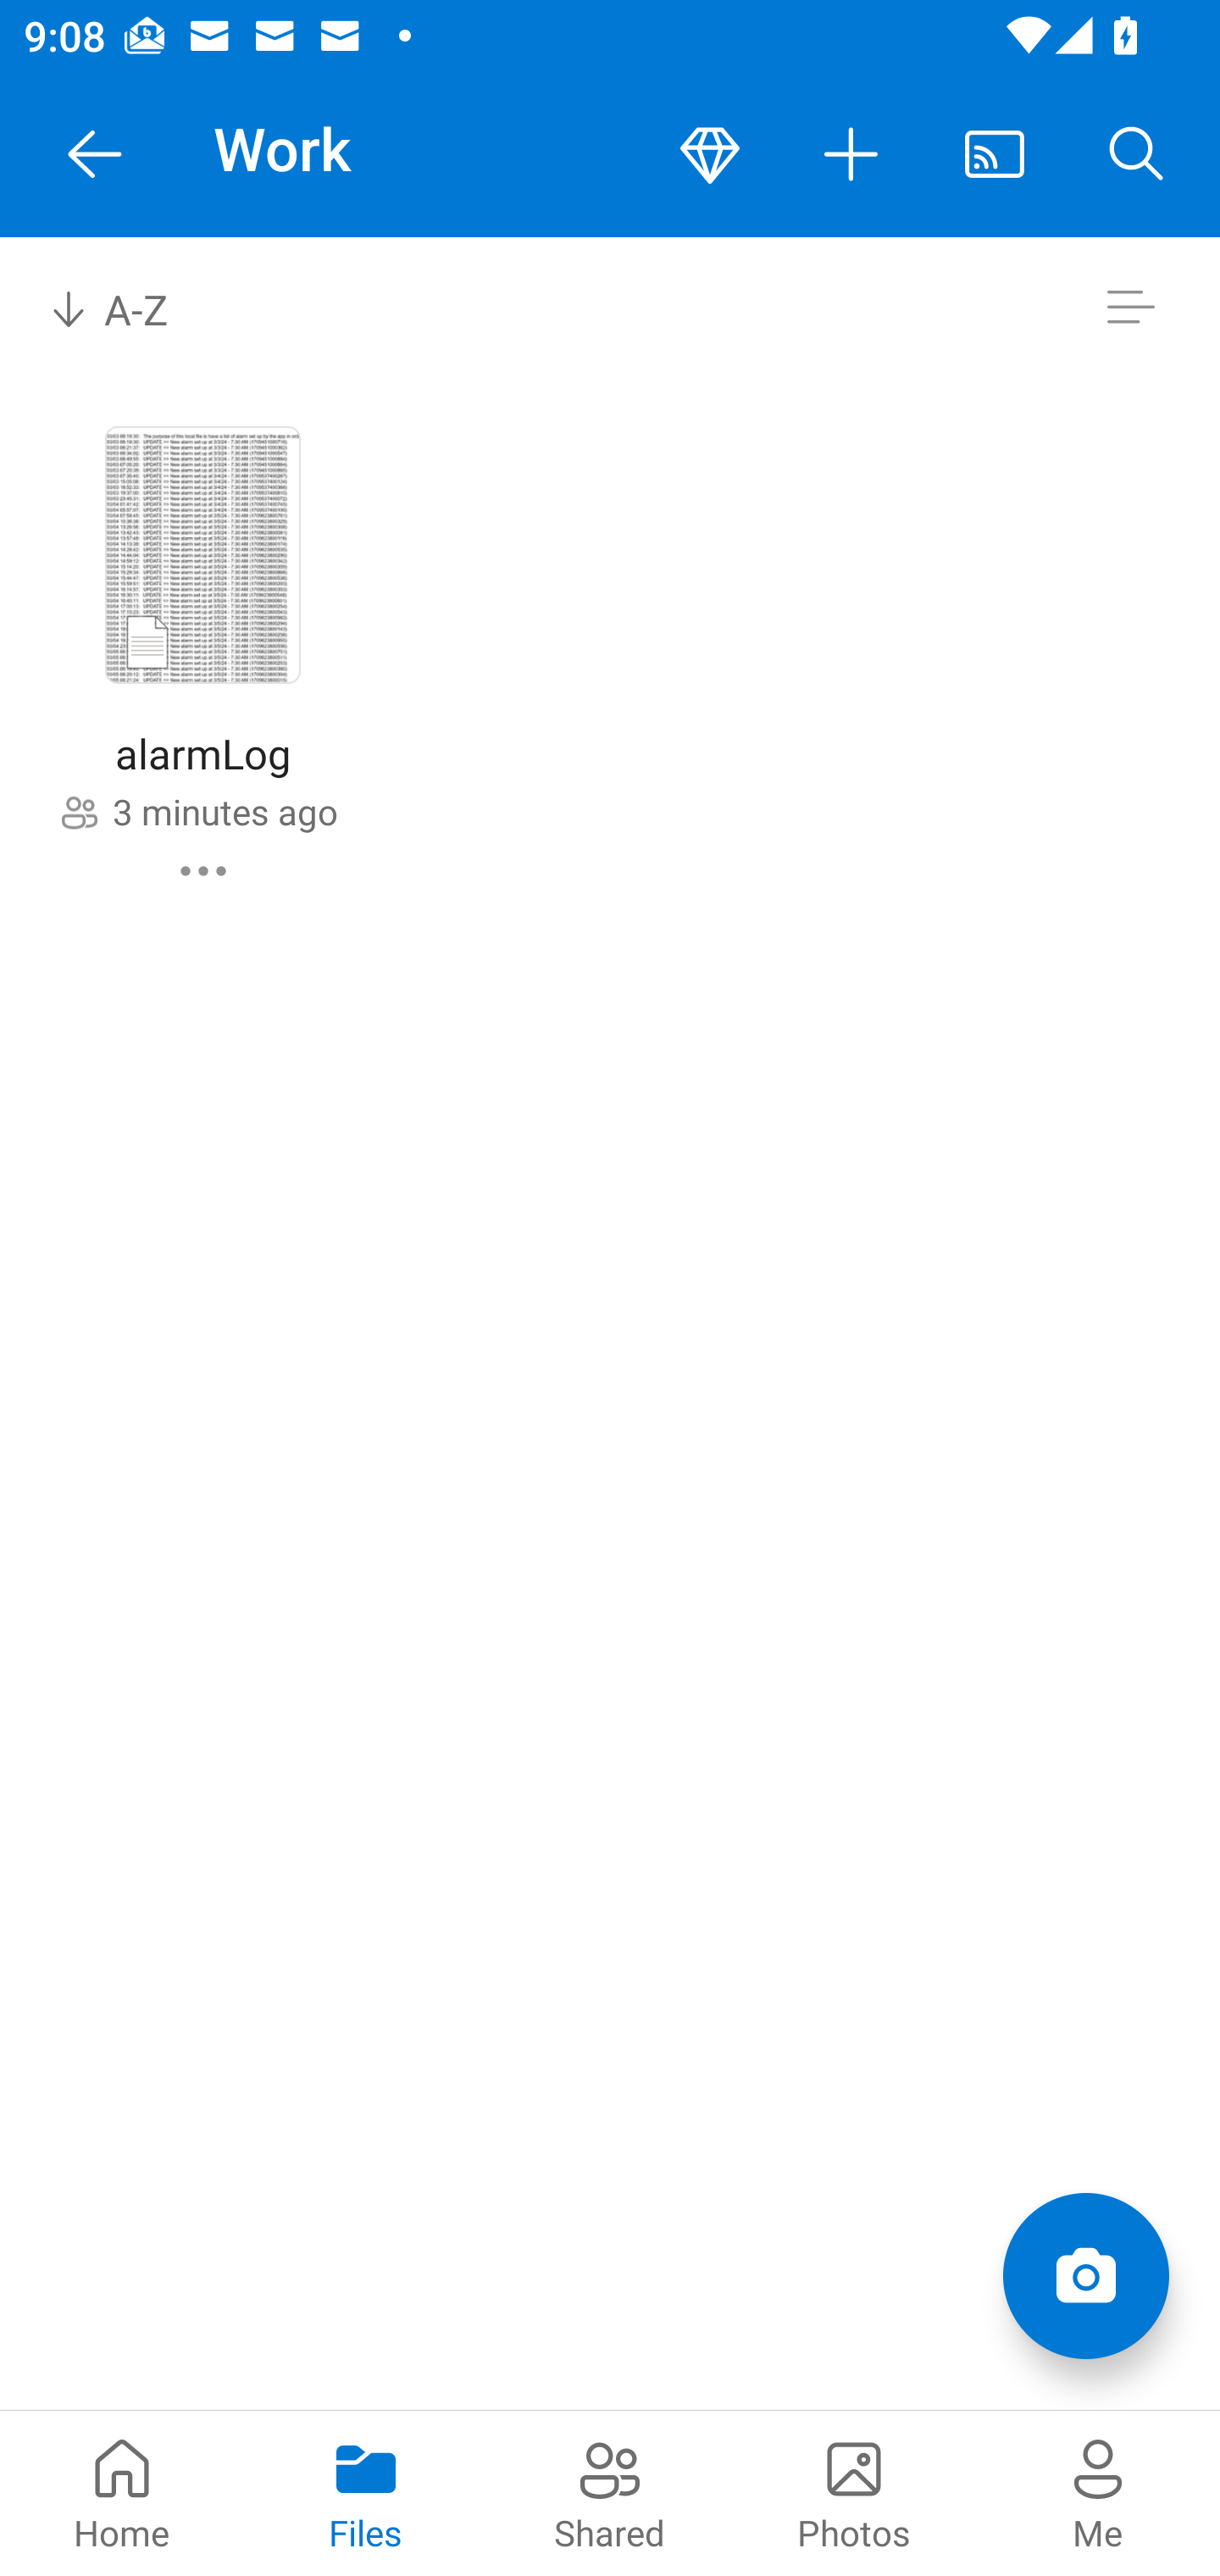 The width and height of the screenshot is (1220, 2576). What do you see at coordinates (1098, 2493) in the screenshot?
I see `Me pivot Me` at bounding box center [1098, 2493].